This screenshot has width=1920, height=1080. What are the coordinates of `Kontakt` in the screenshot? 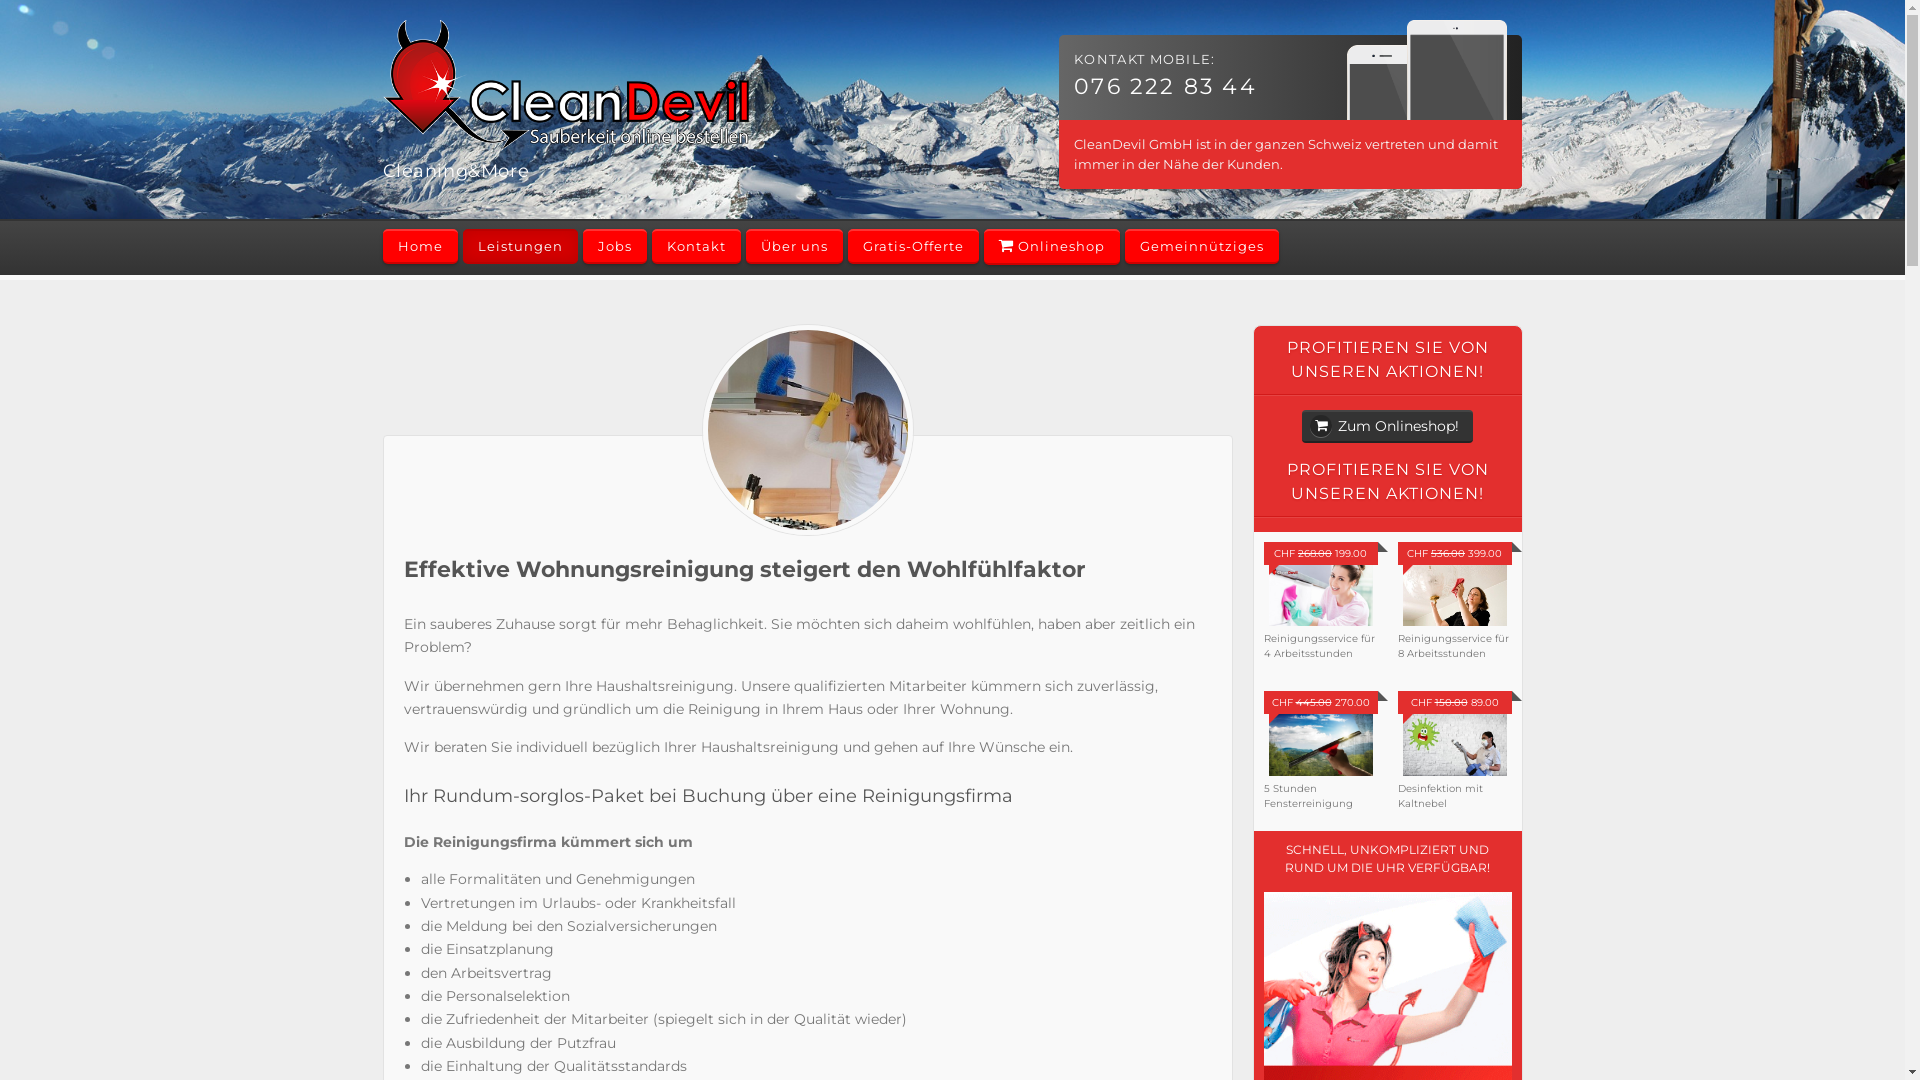 It's located at (696, 246).